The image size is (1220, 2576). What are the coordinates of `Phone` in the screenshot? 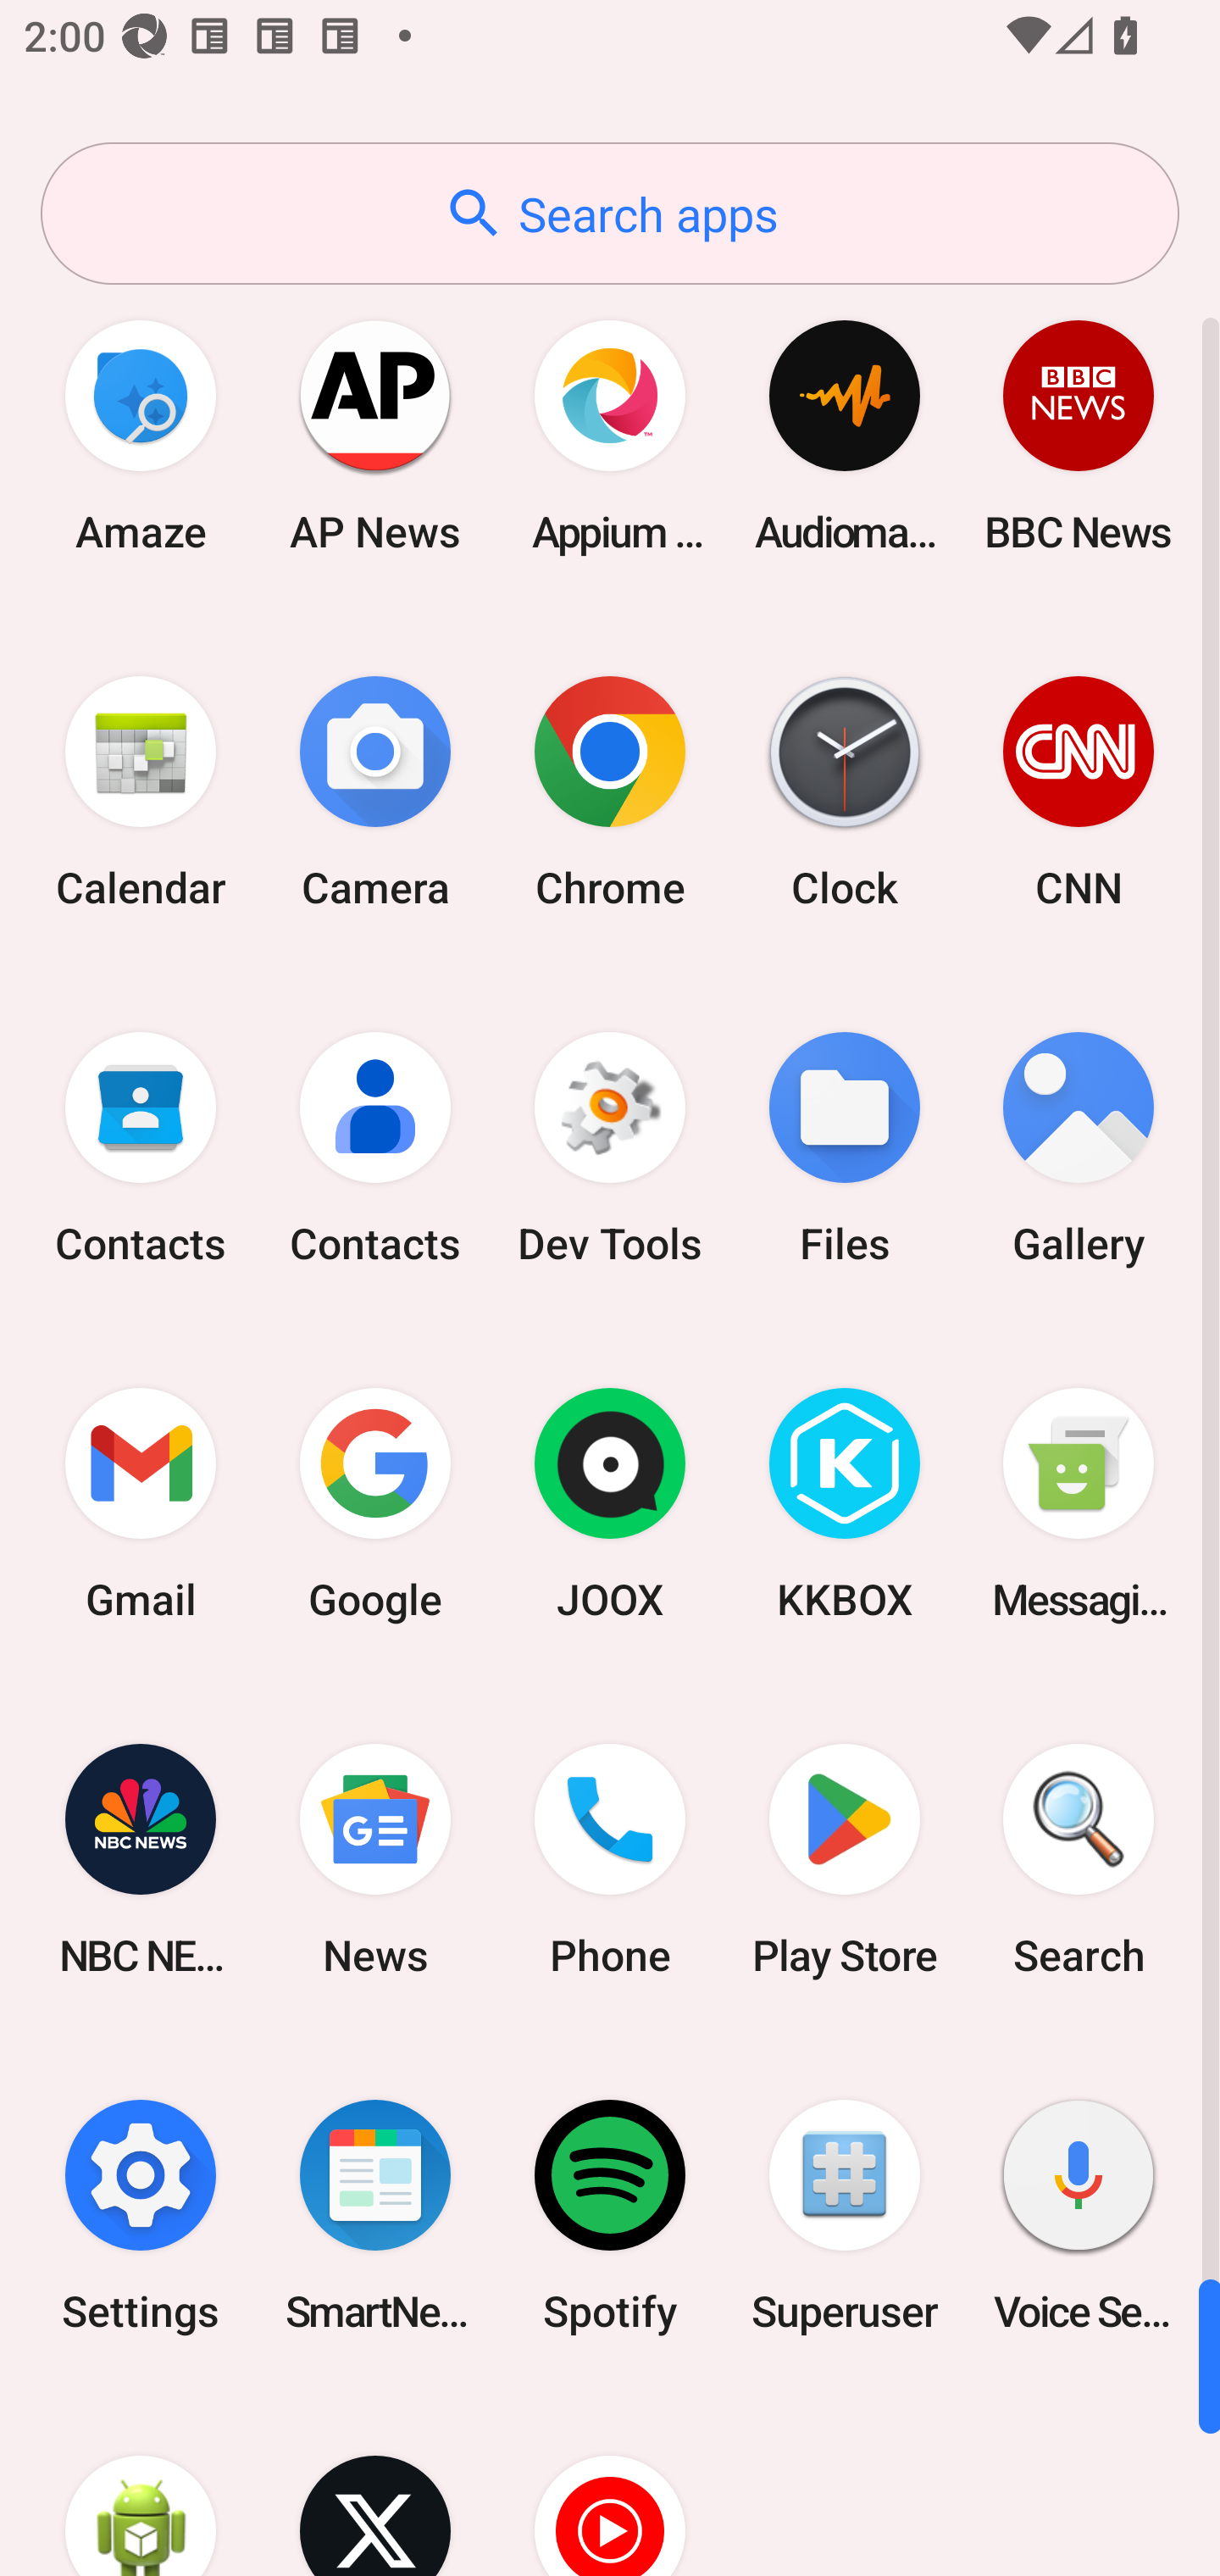 It's located at (610, 1859).